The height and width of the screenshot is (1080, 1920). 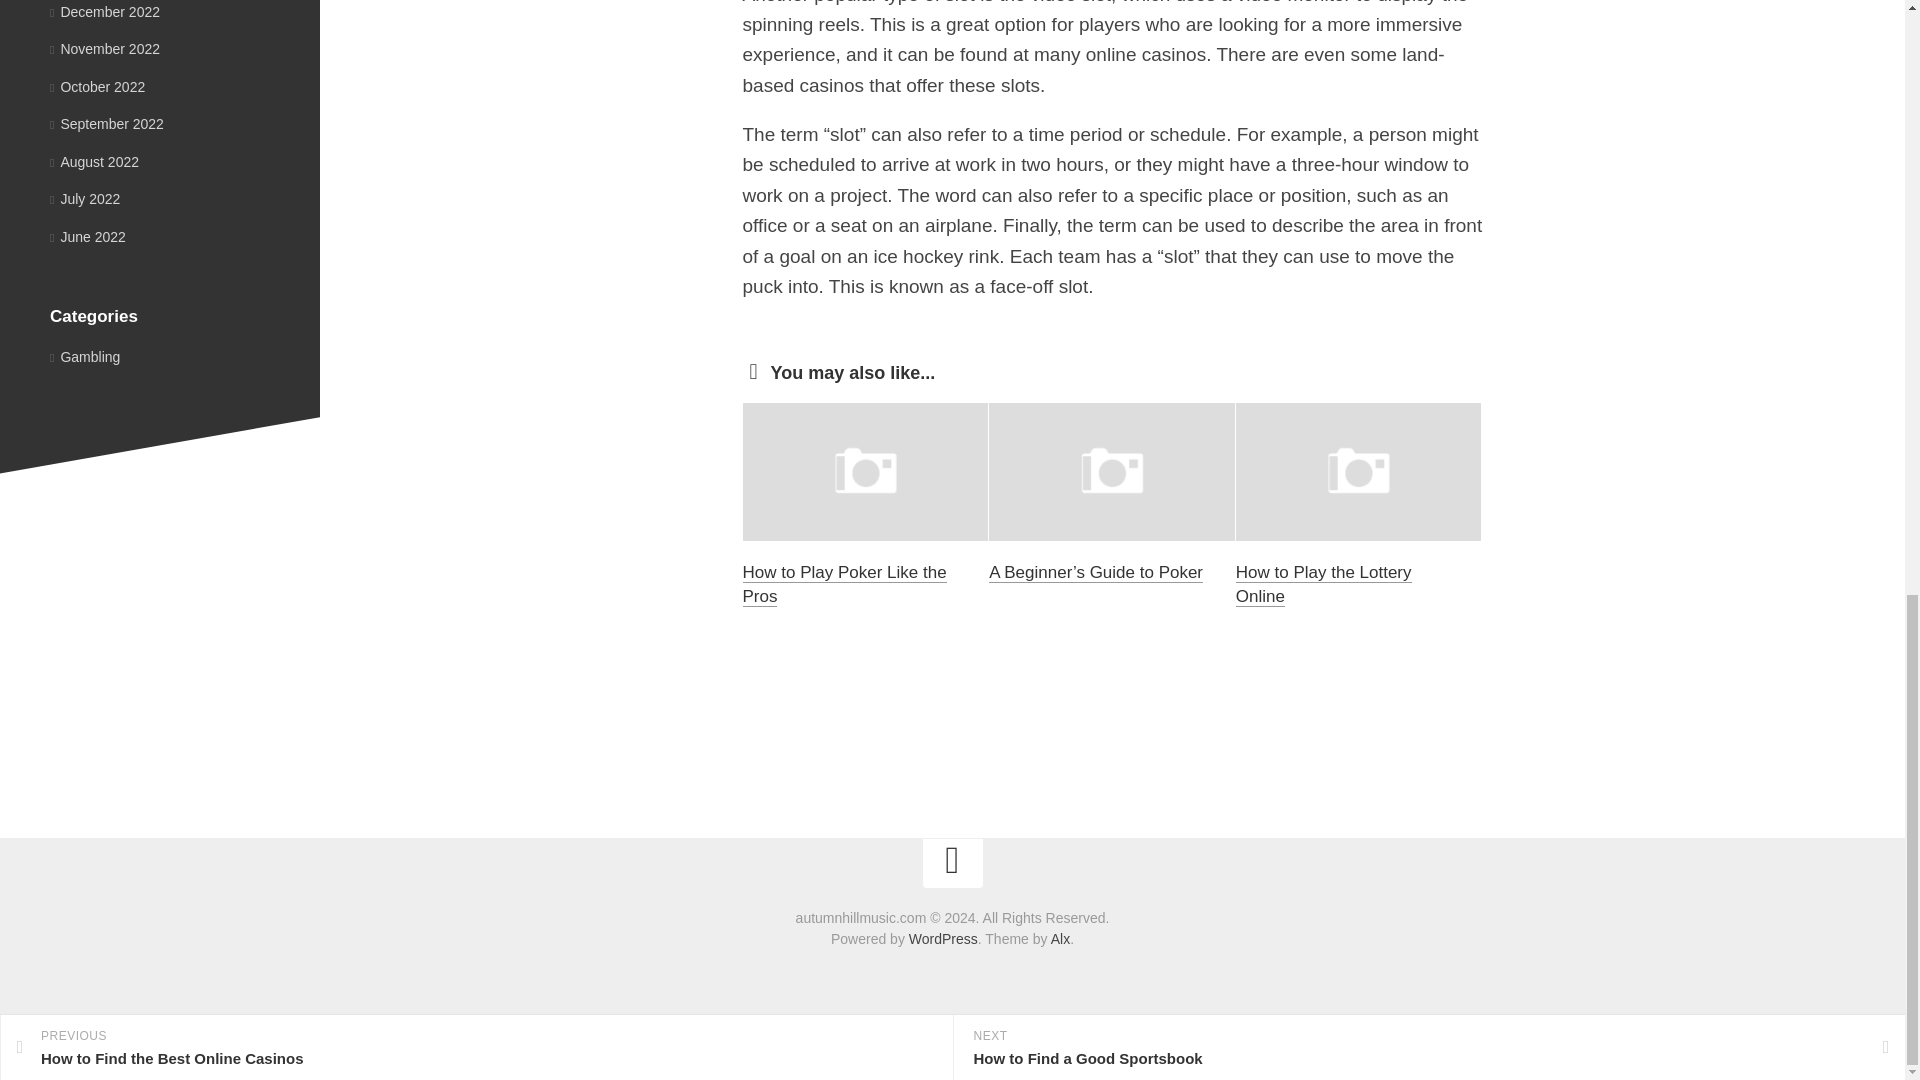 What do you see at coordinates (104, 49) in the screenshot?
I see `November 2022` at bounding box center [104, 49].